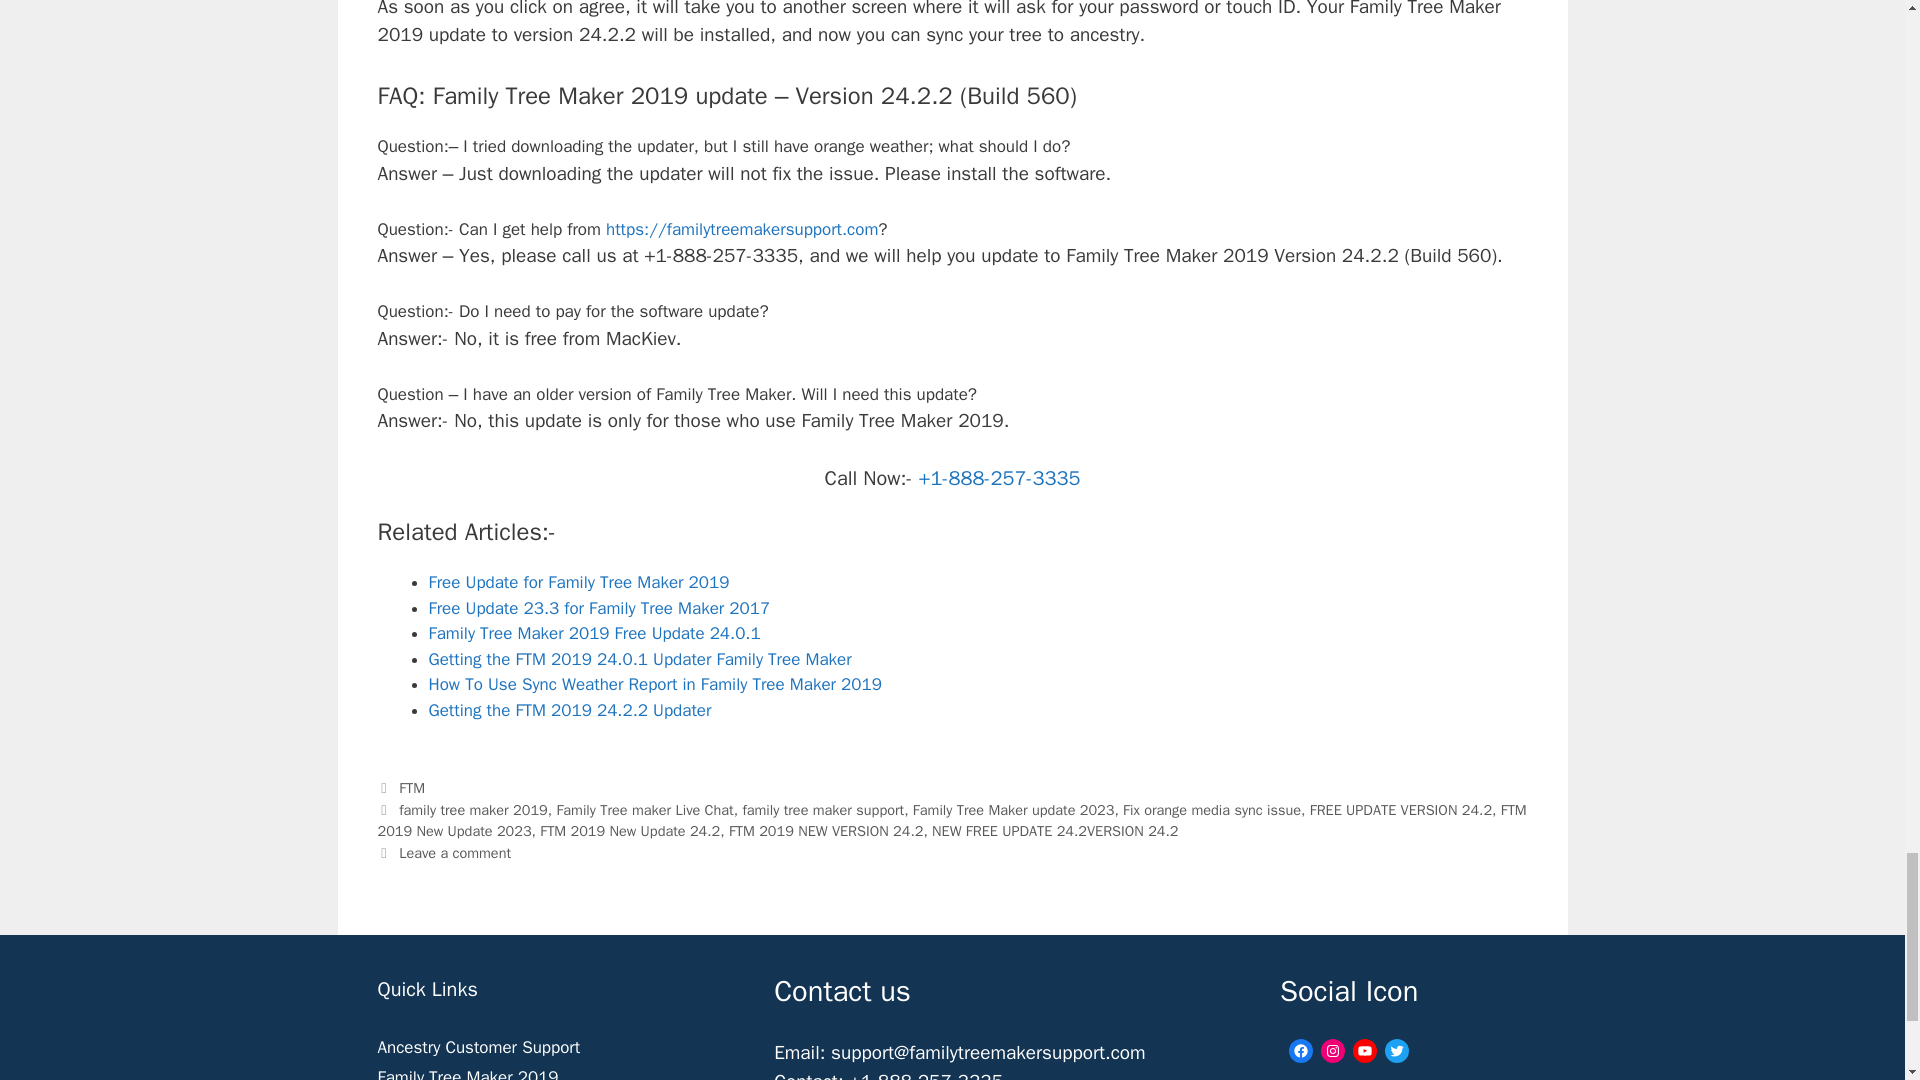 Image resolution: width=1920 pixels, height=1080 pixels. What do you see at coordinates (473, 810) in the screenshot?
I see `family tree maker 2019` at bounding box center [473, 810].